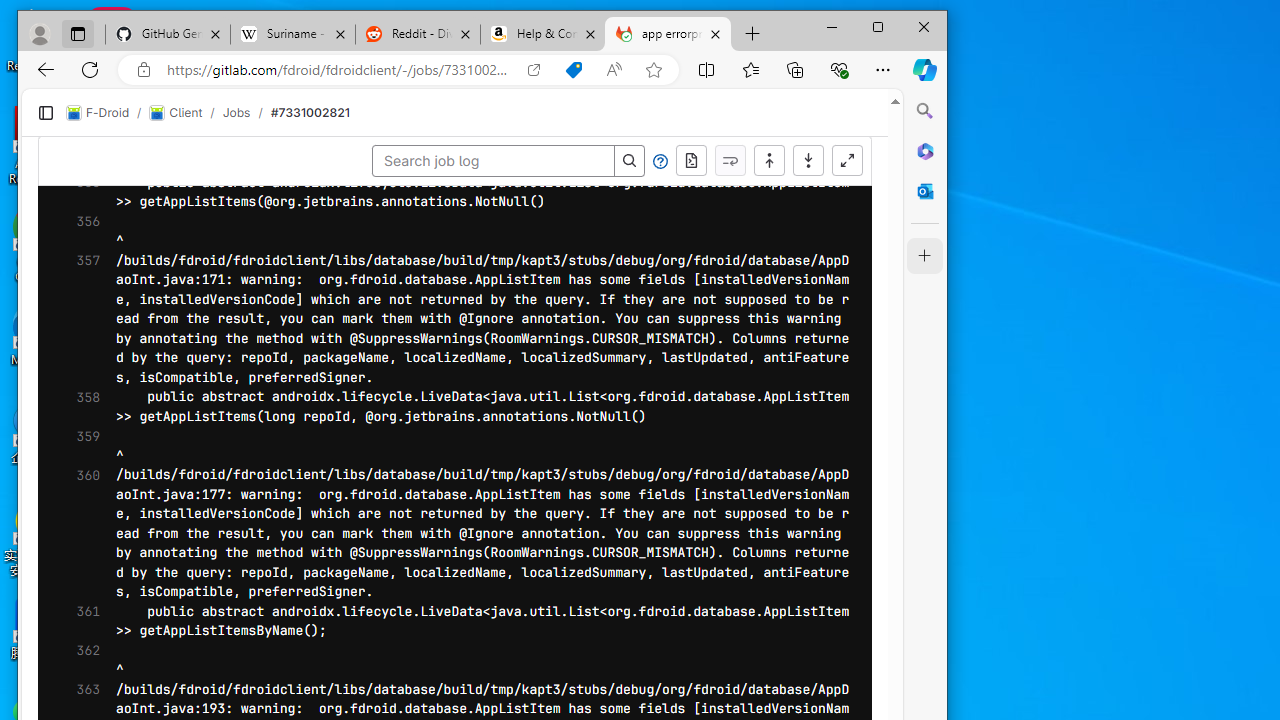 This screenshot has width=1280, height=720. I want to click on 419, so click(73, 624).